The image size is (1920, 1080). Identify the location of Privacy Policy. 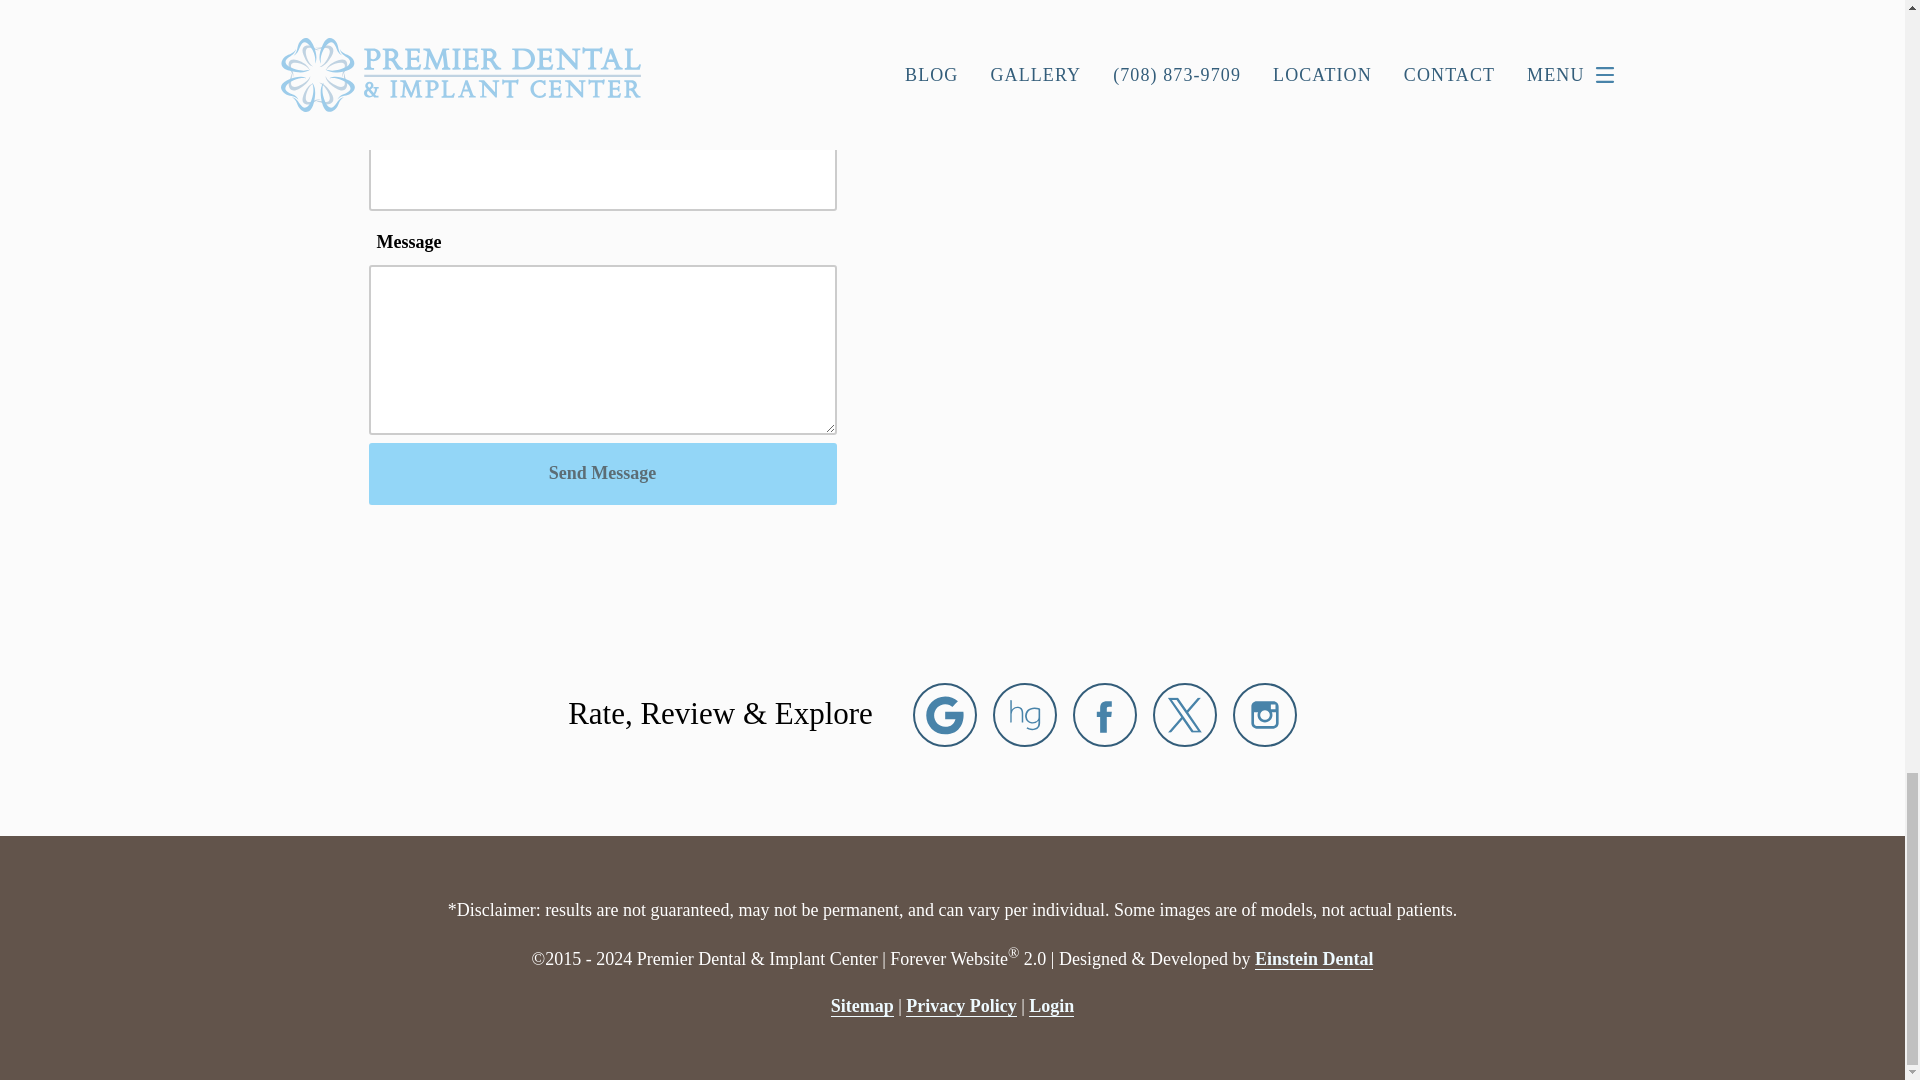
(960, 1006).